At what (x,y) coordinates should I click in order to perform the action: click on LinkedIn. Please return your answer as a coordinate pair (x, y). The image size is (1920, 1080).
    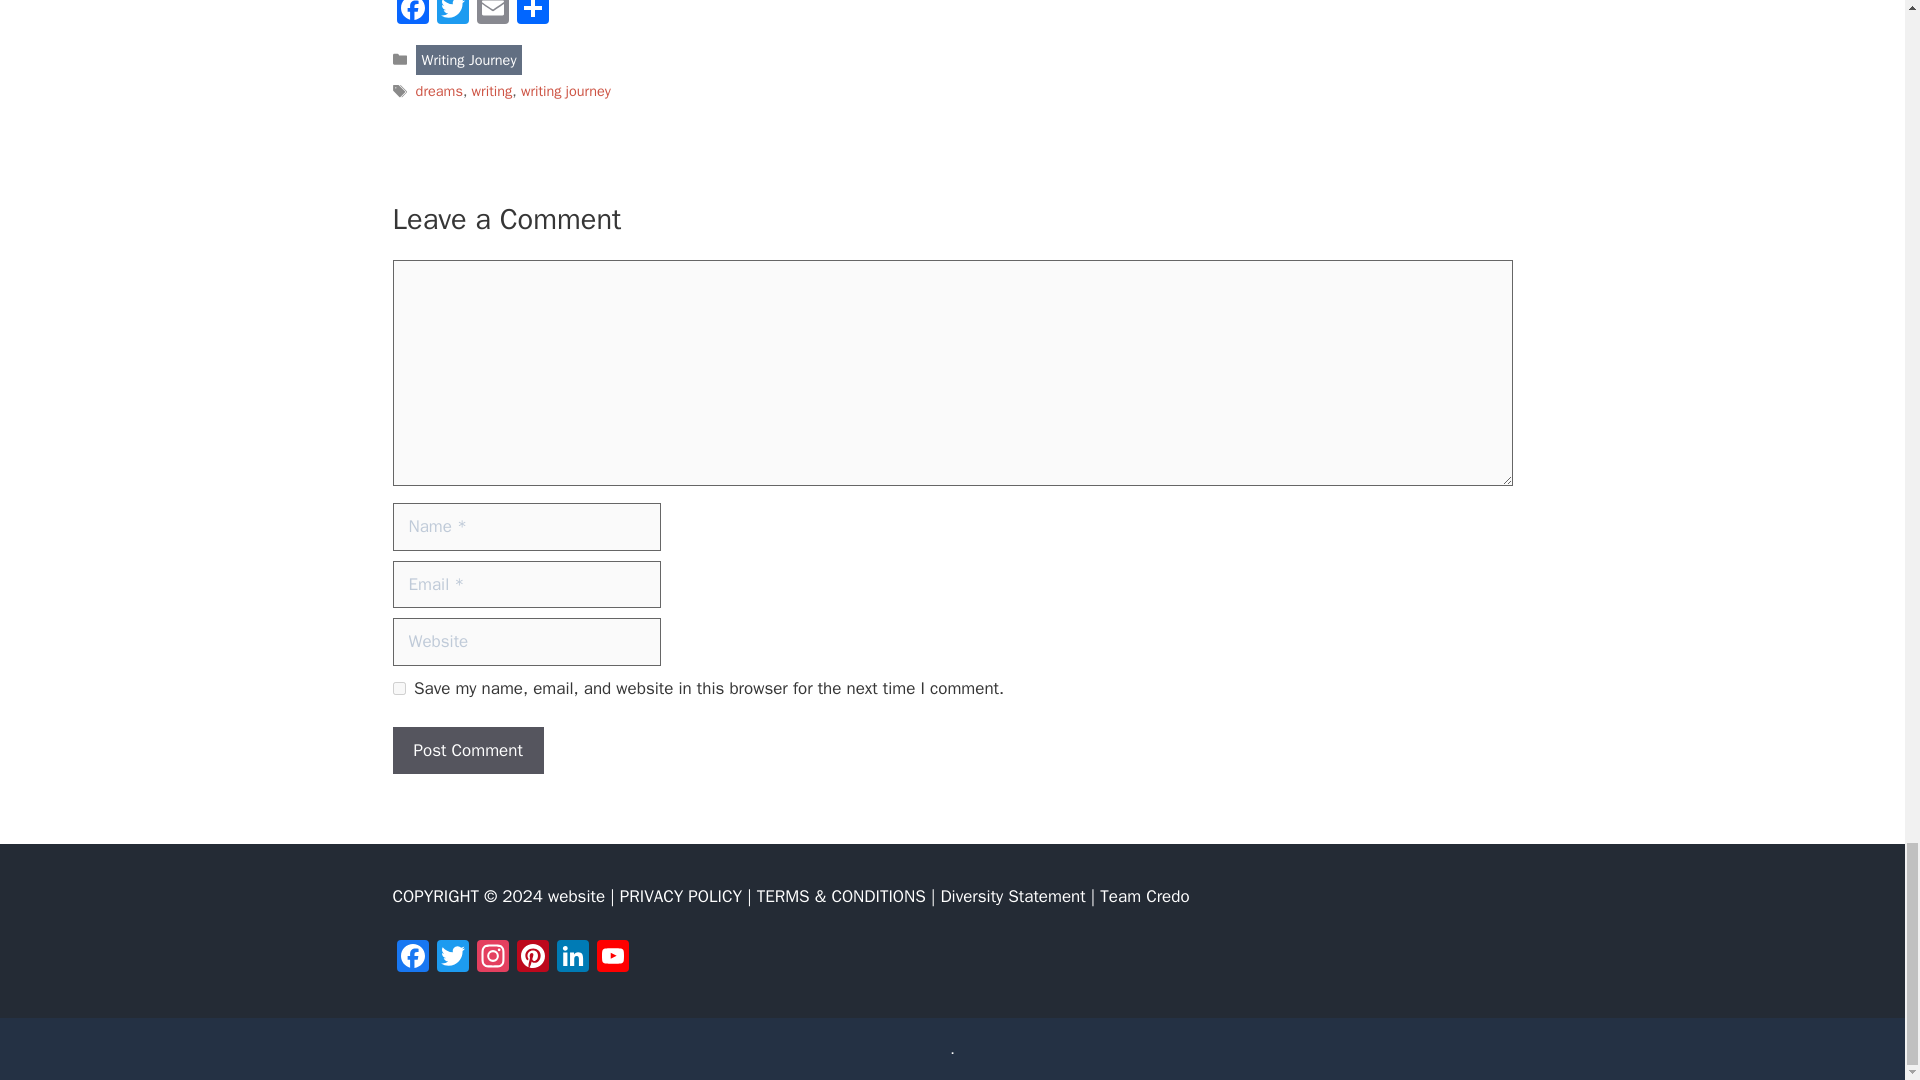
    Looking at the image, I should click on (572, 958).